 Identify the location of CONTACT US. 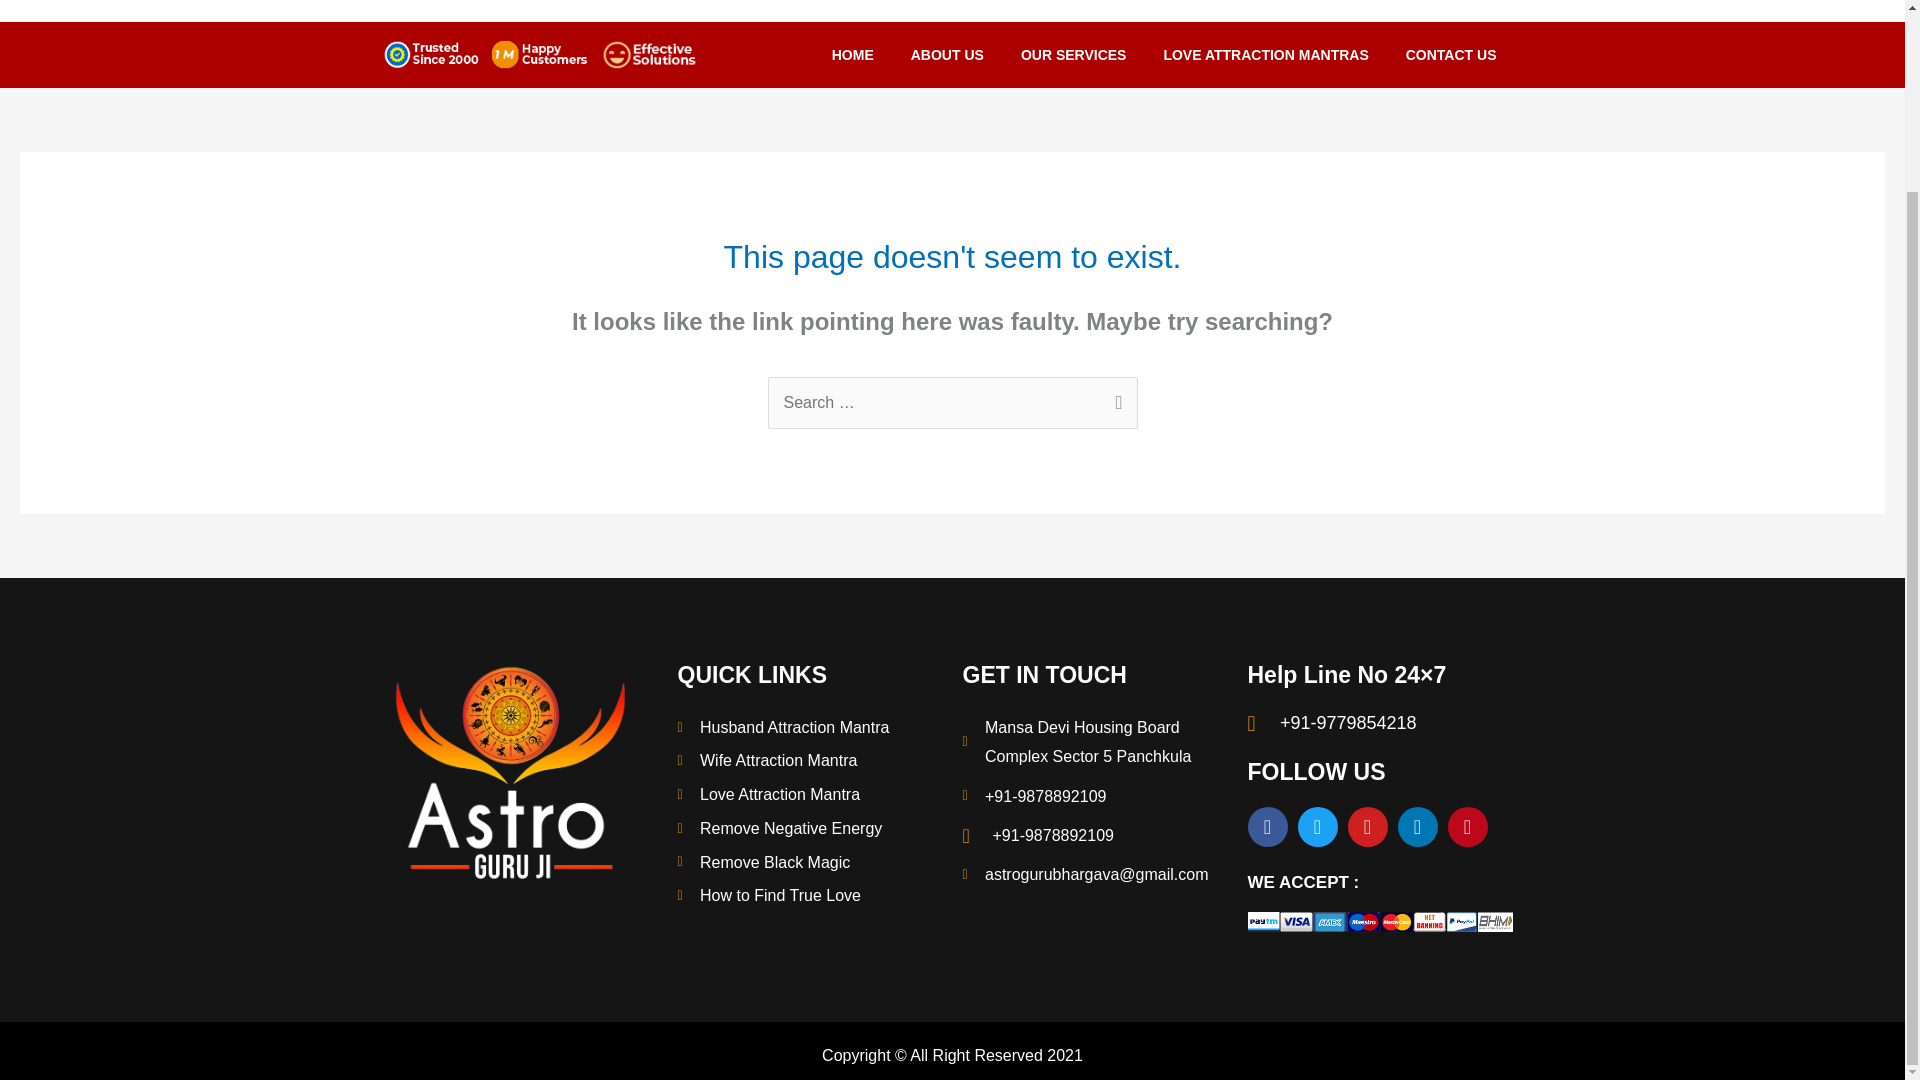
(1451, 54).